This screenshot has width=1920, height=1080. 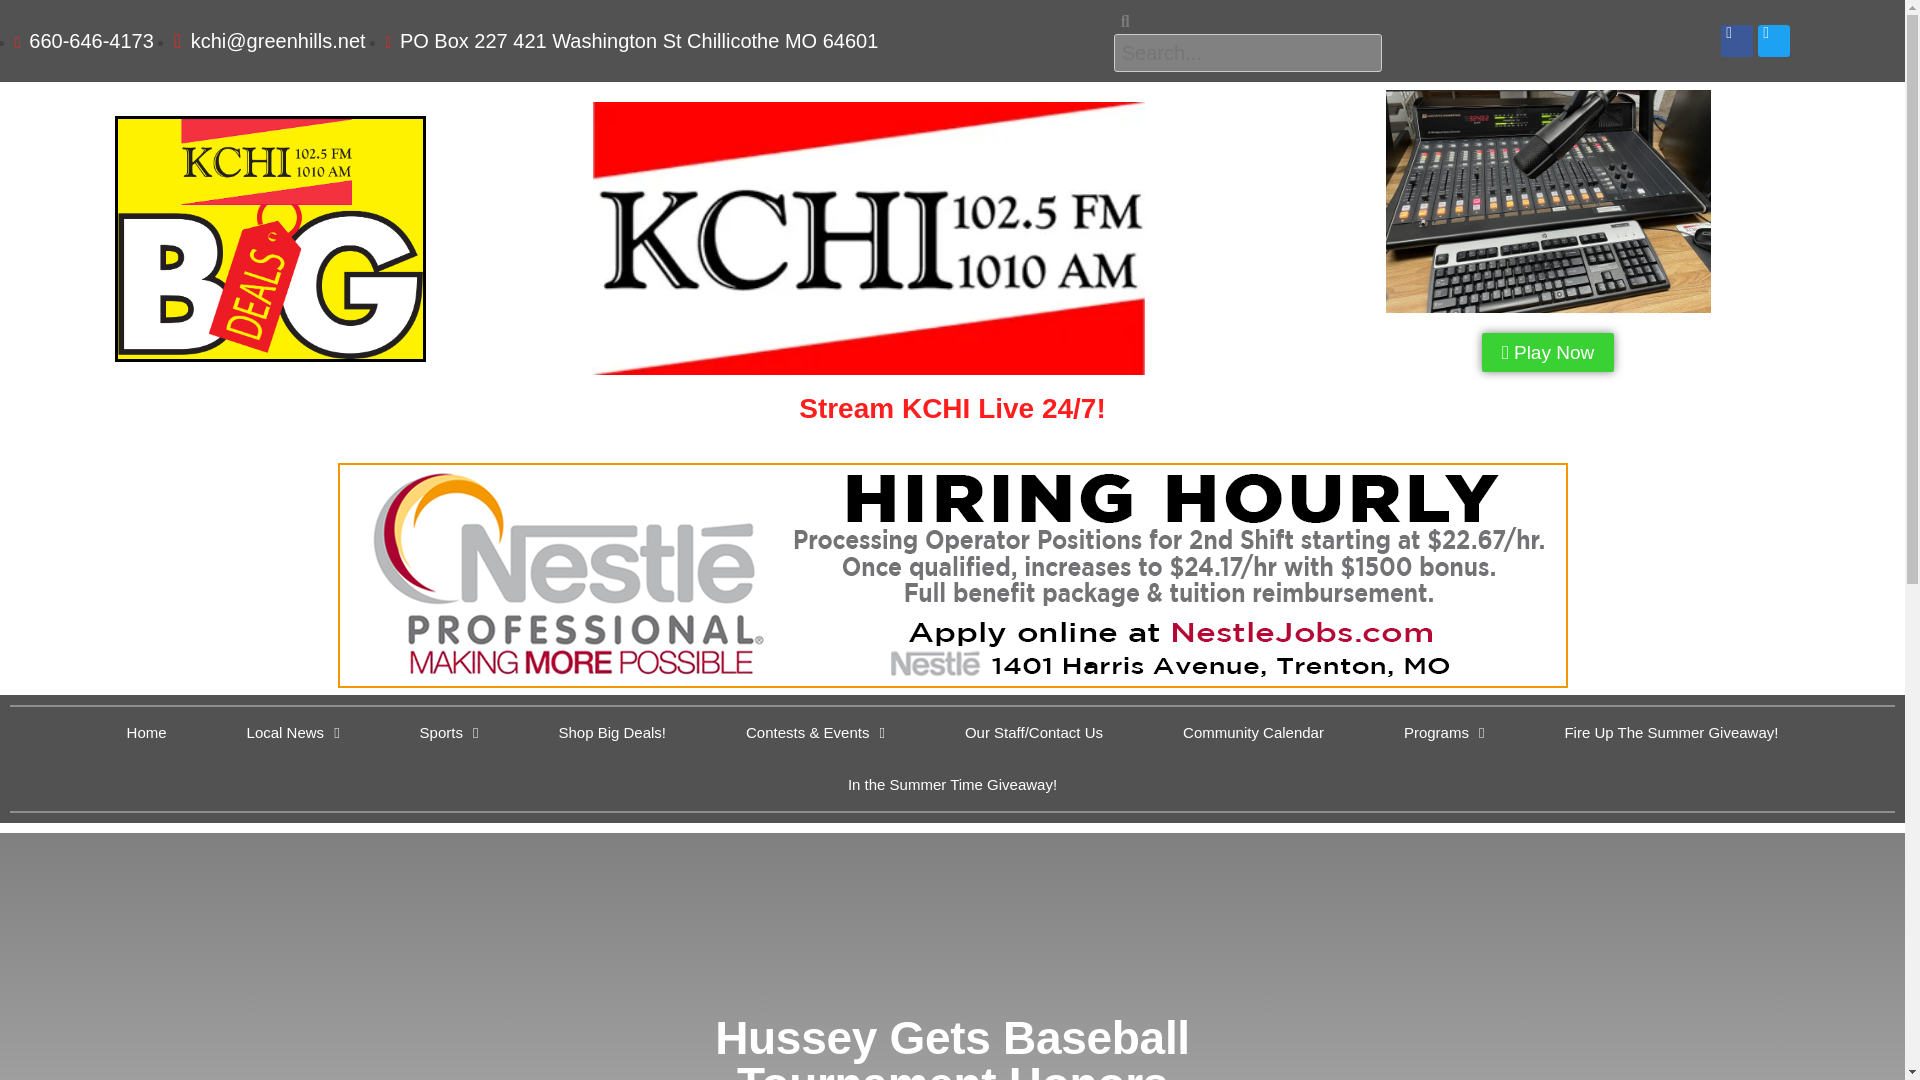 What do you see at coordinates (1671, 733) in the screenshot?
I see `Fire Up The Summer Giveaway!` at bounding box center [1671, 733].